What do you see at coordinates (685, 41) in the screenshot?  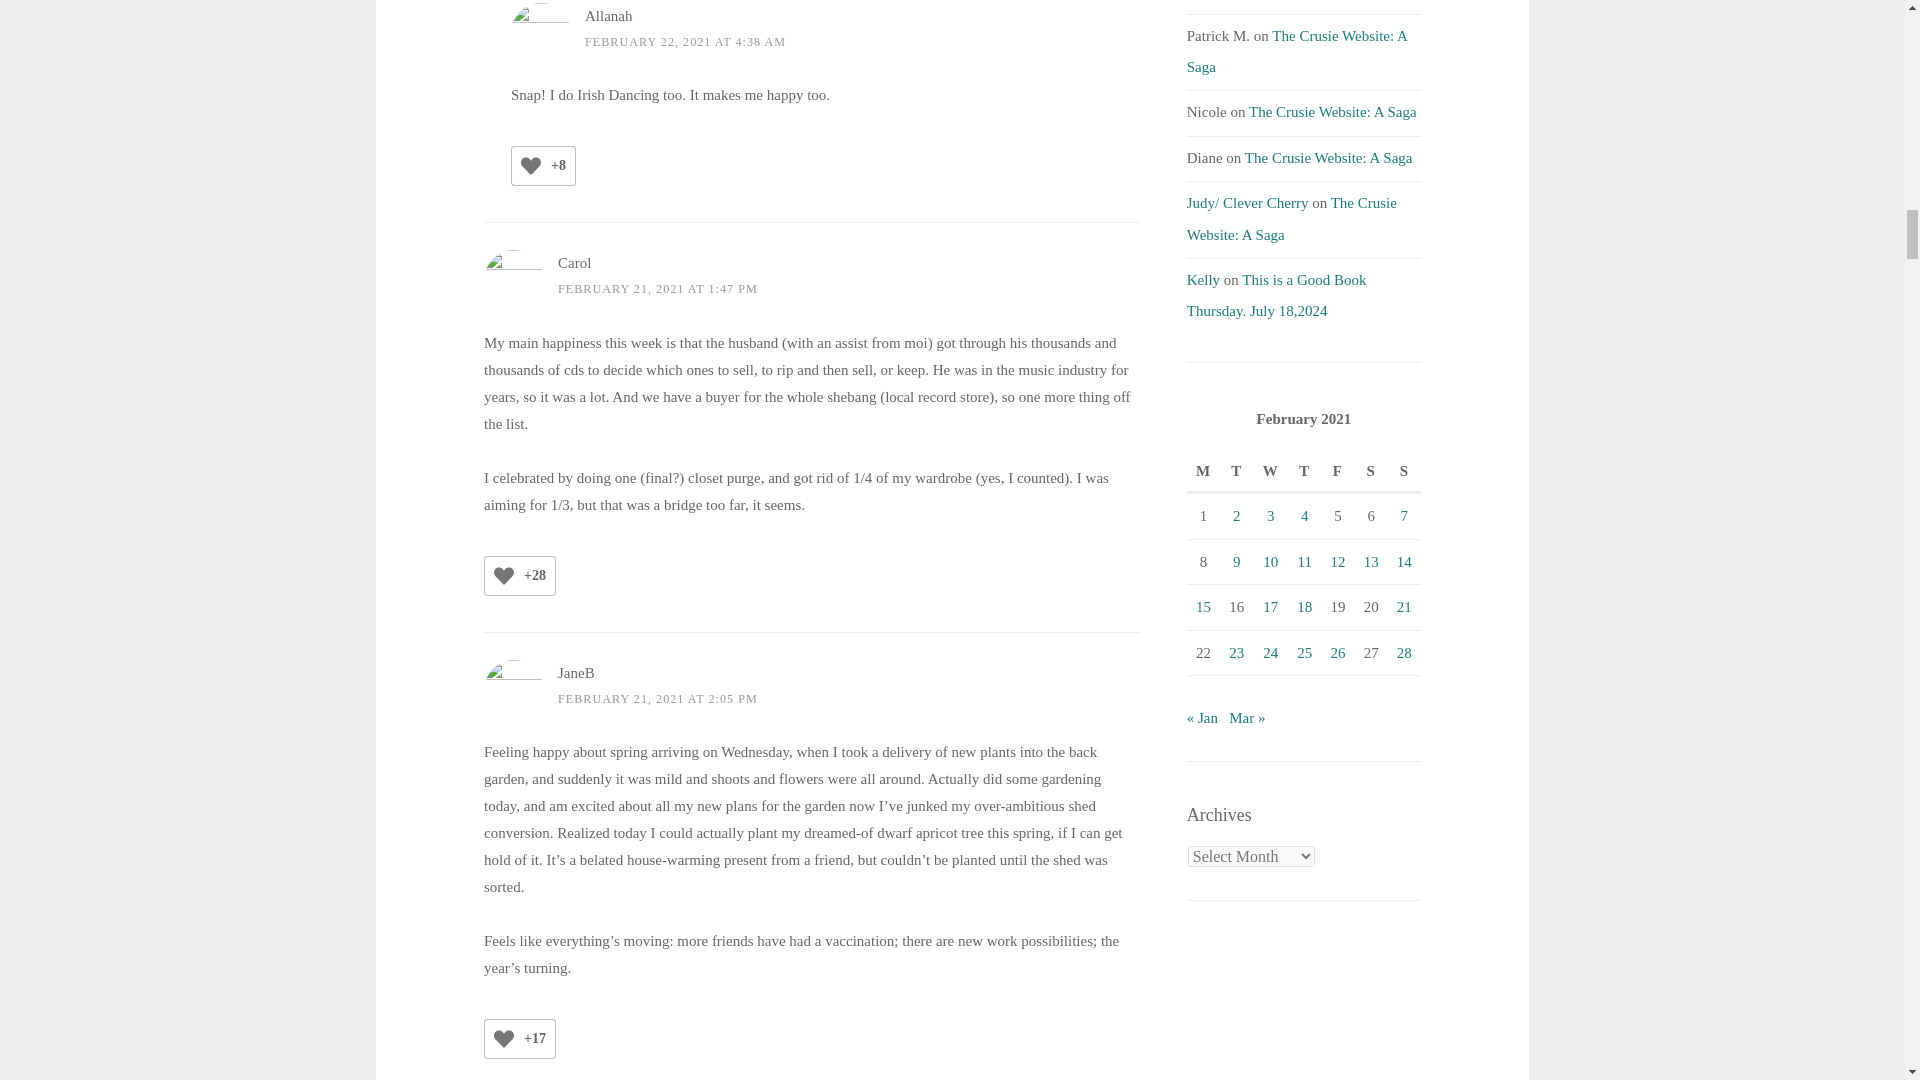 I see `FEBRUARY 22, 2021 AT 4:38 AM` at bounding box center [685, 41].